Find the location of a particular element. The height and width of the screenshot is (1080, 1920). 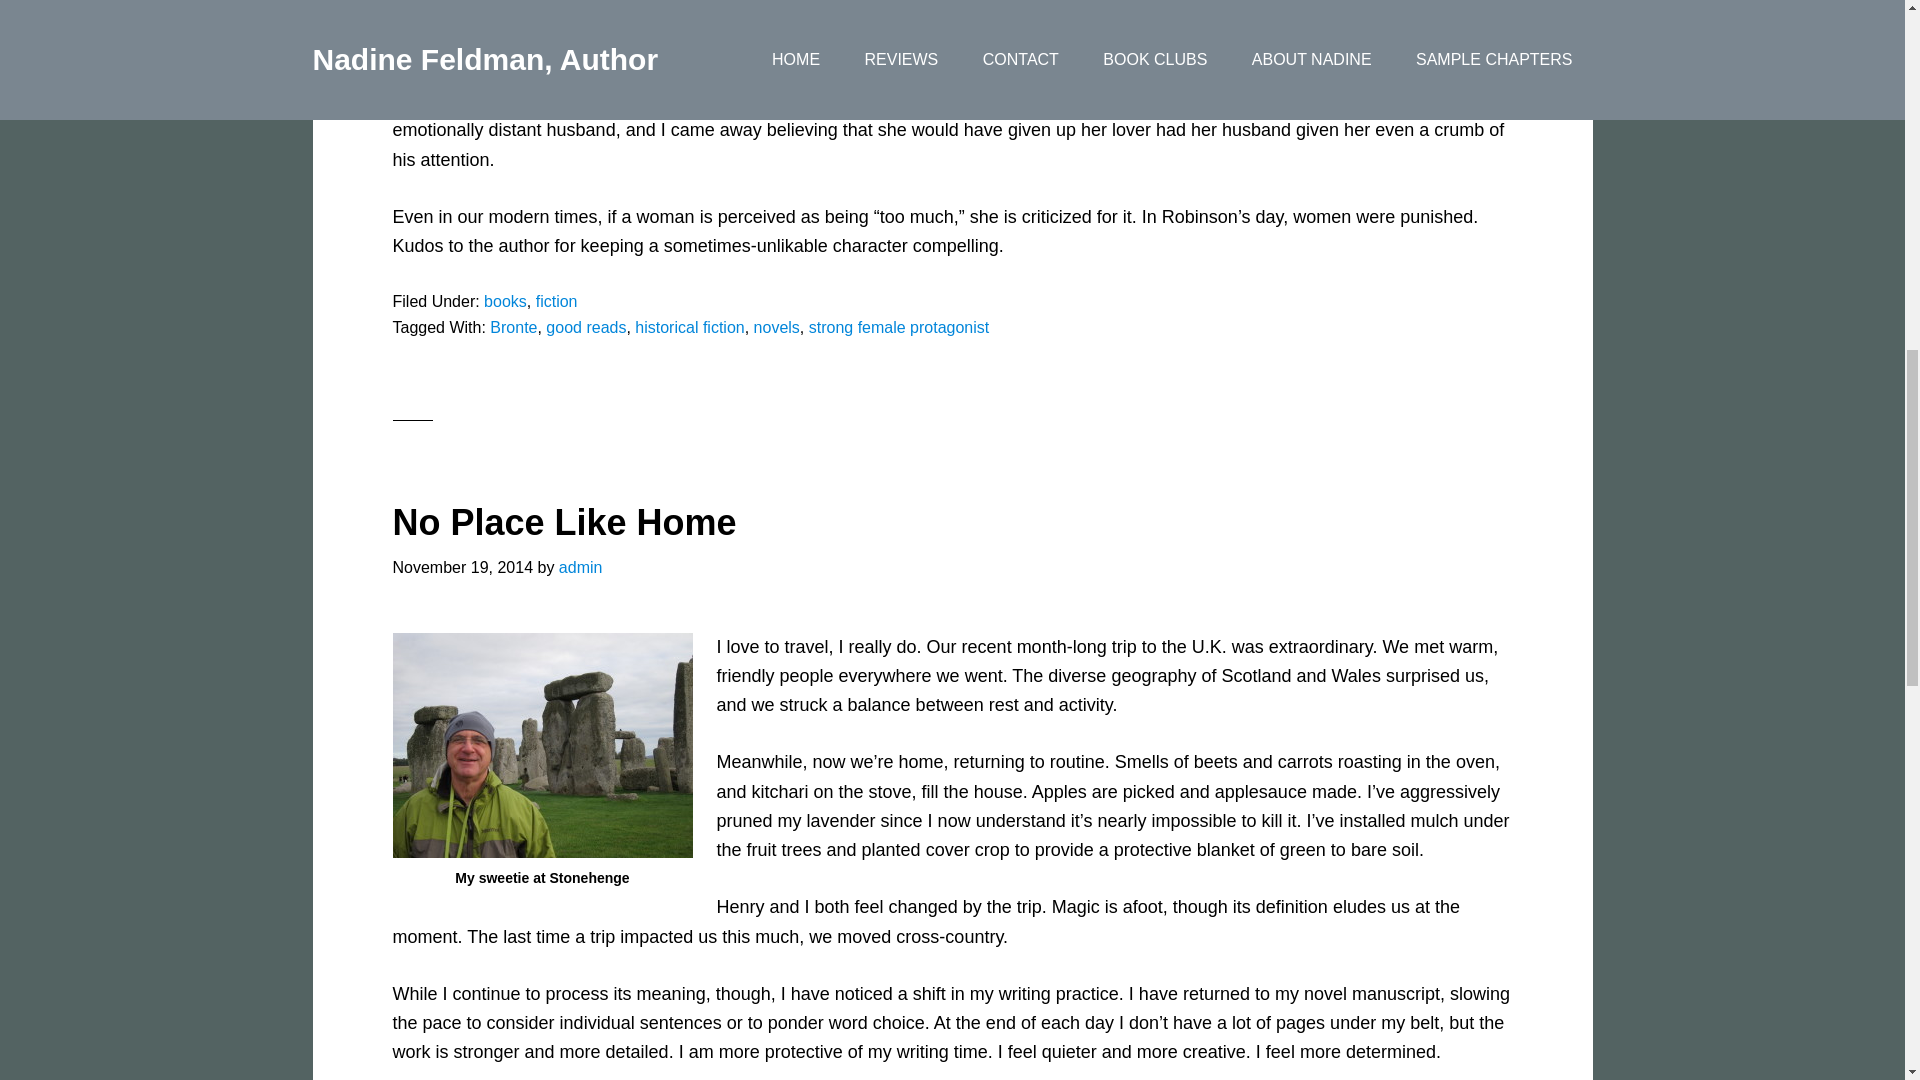

novels is located at coordinates (777, 326).